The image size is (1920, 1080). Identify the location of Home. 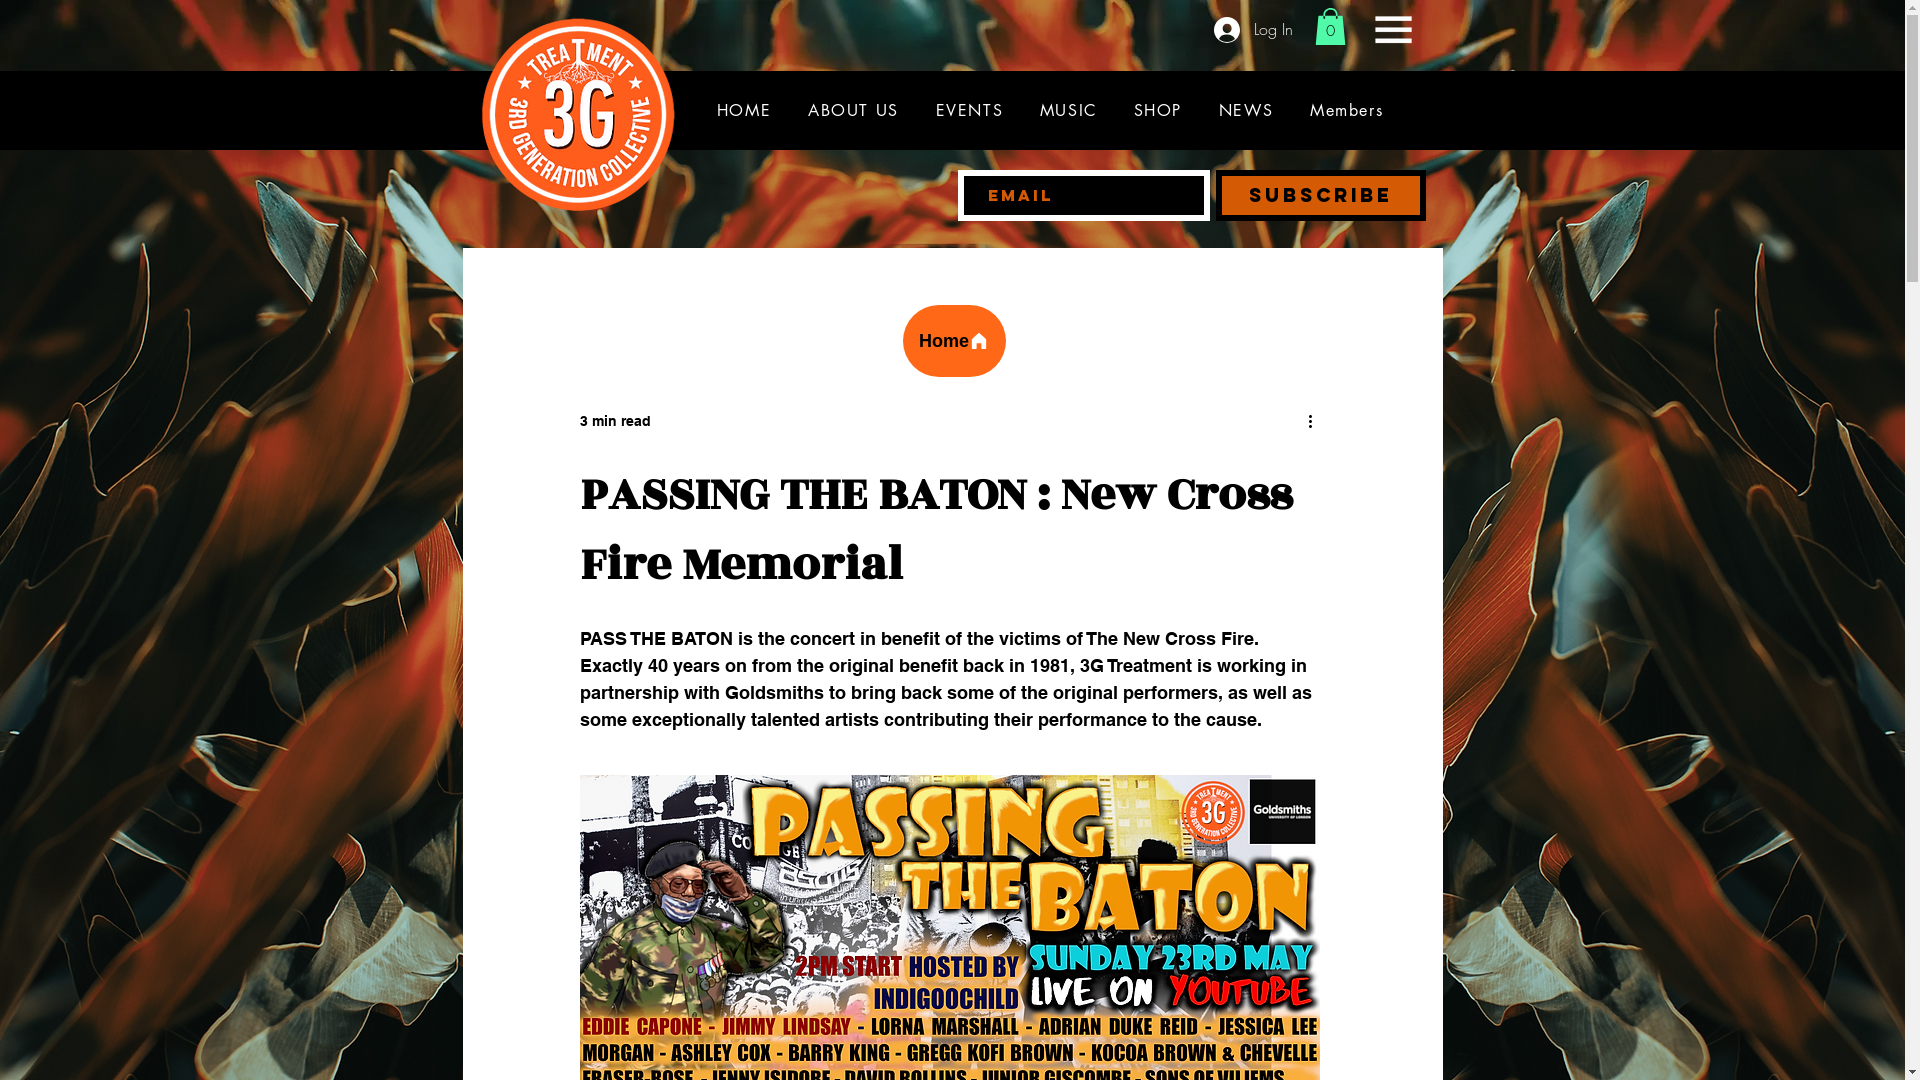
(954, 341).